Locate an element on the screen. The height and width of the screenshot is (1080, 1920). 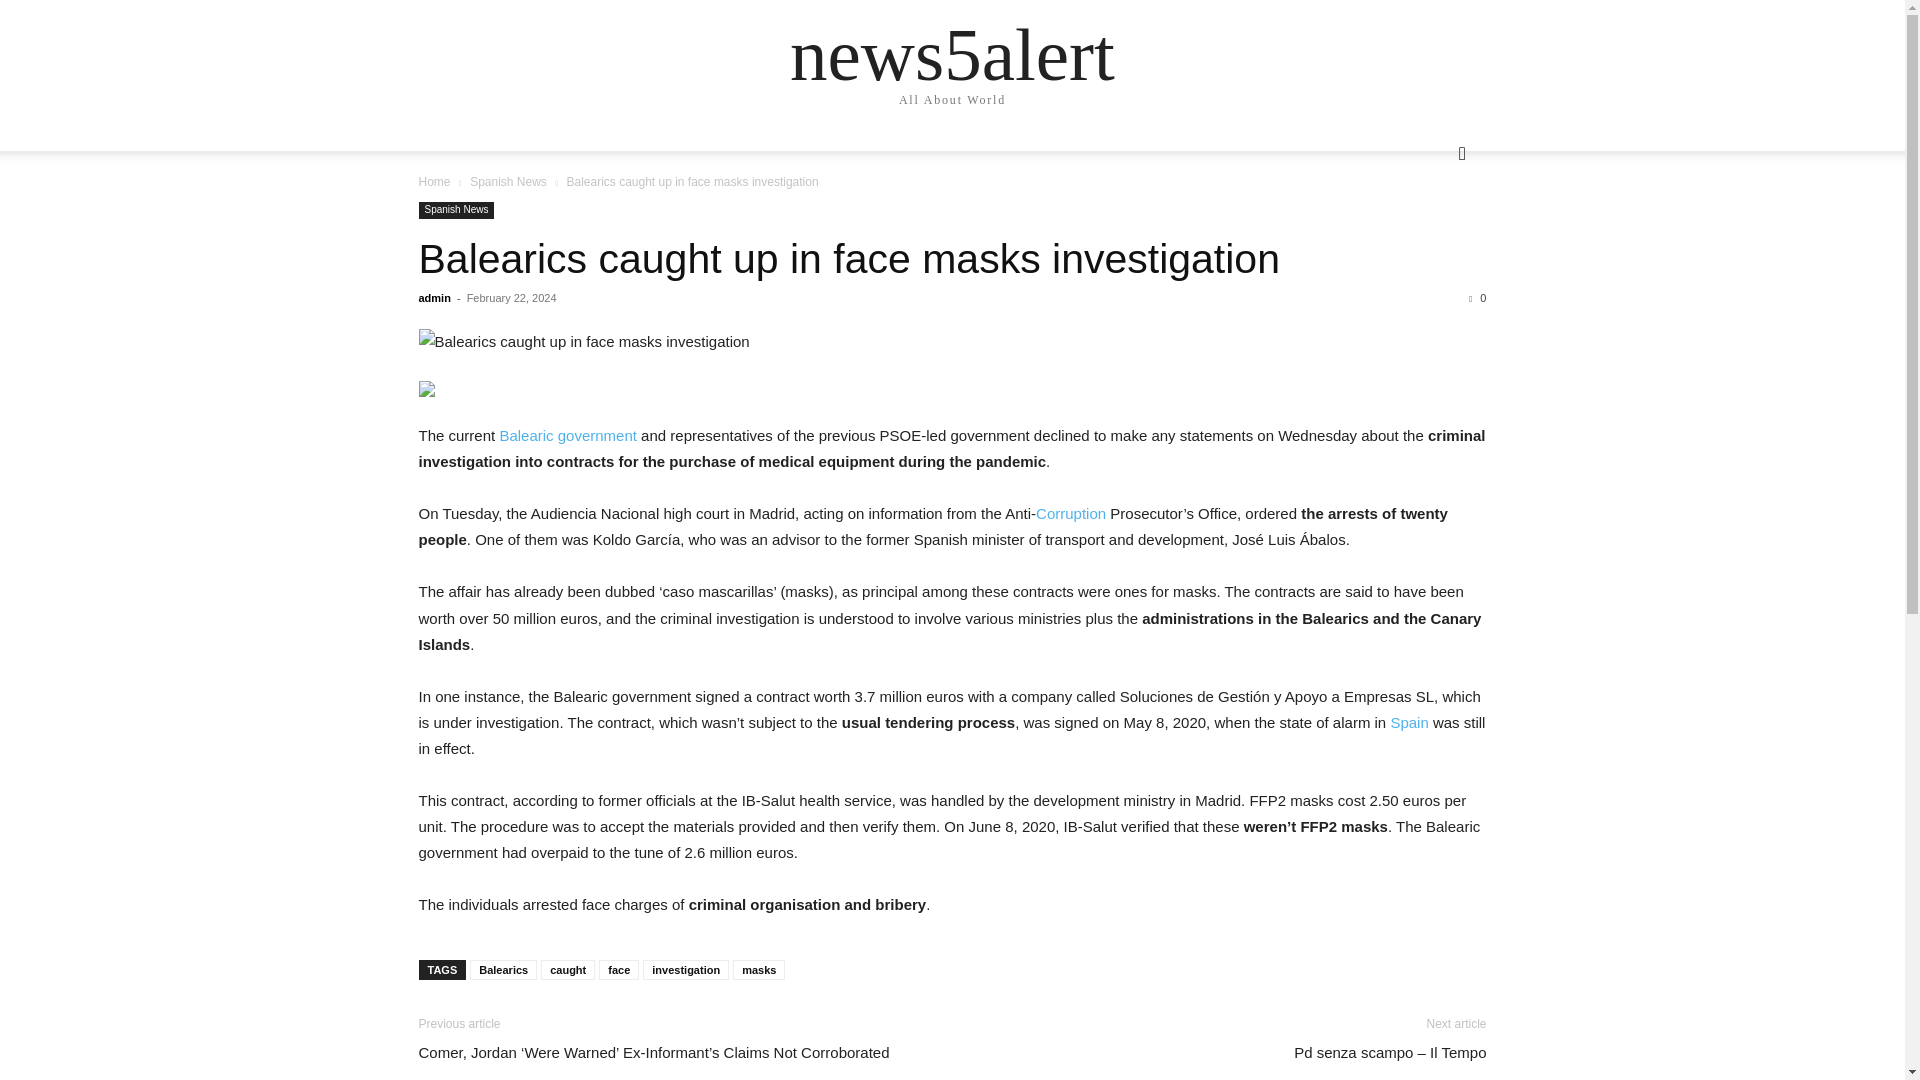
investigation is located at coordinates (686, 970).